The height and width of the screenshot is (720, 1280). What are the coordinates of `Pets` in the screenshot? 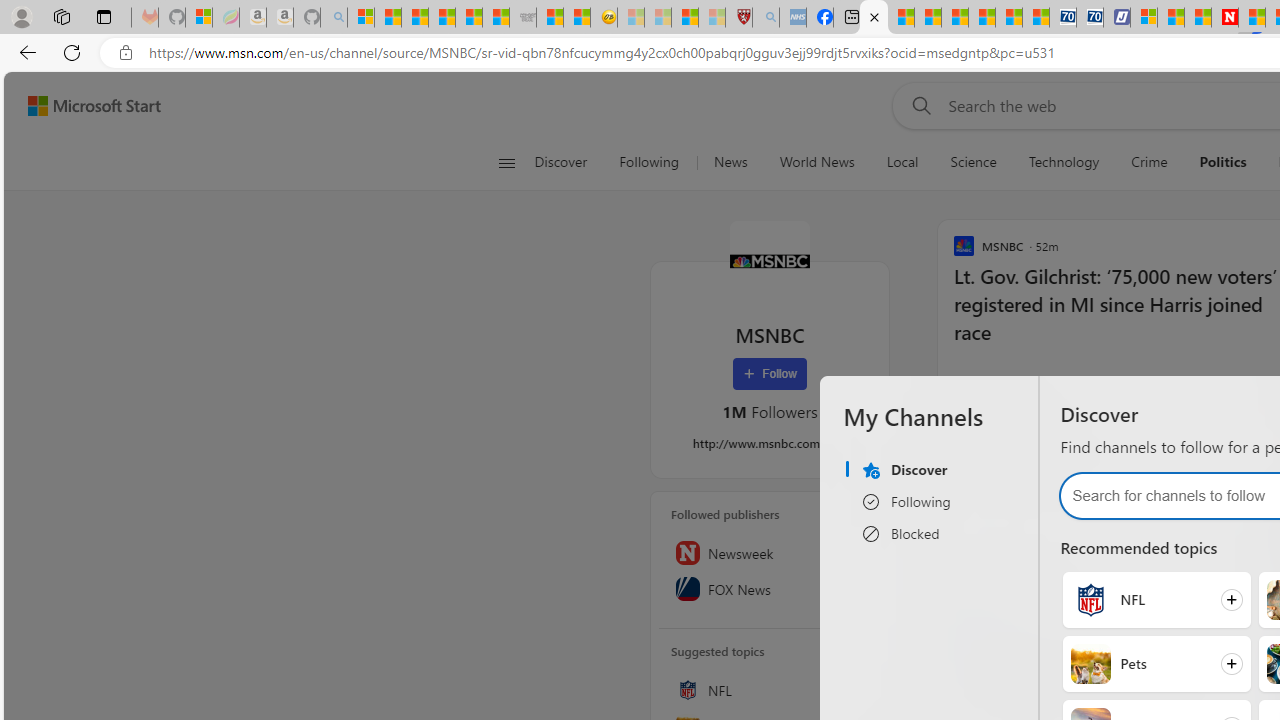 It's located at (1090, 664).